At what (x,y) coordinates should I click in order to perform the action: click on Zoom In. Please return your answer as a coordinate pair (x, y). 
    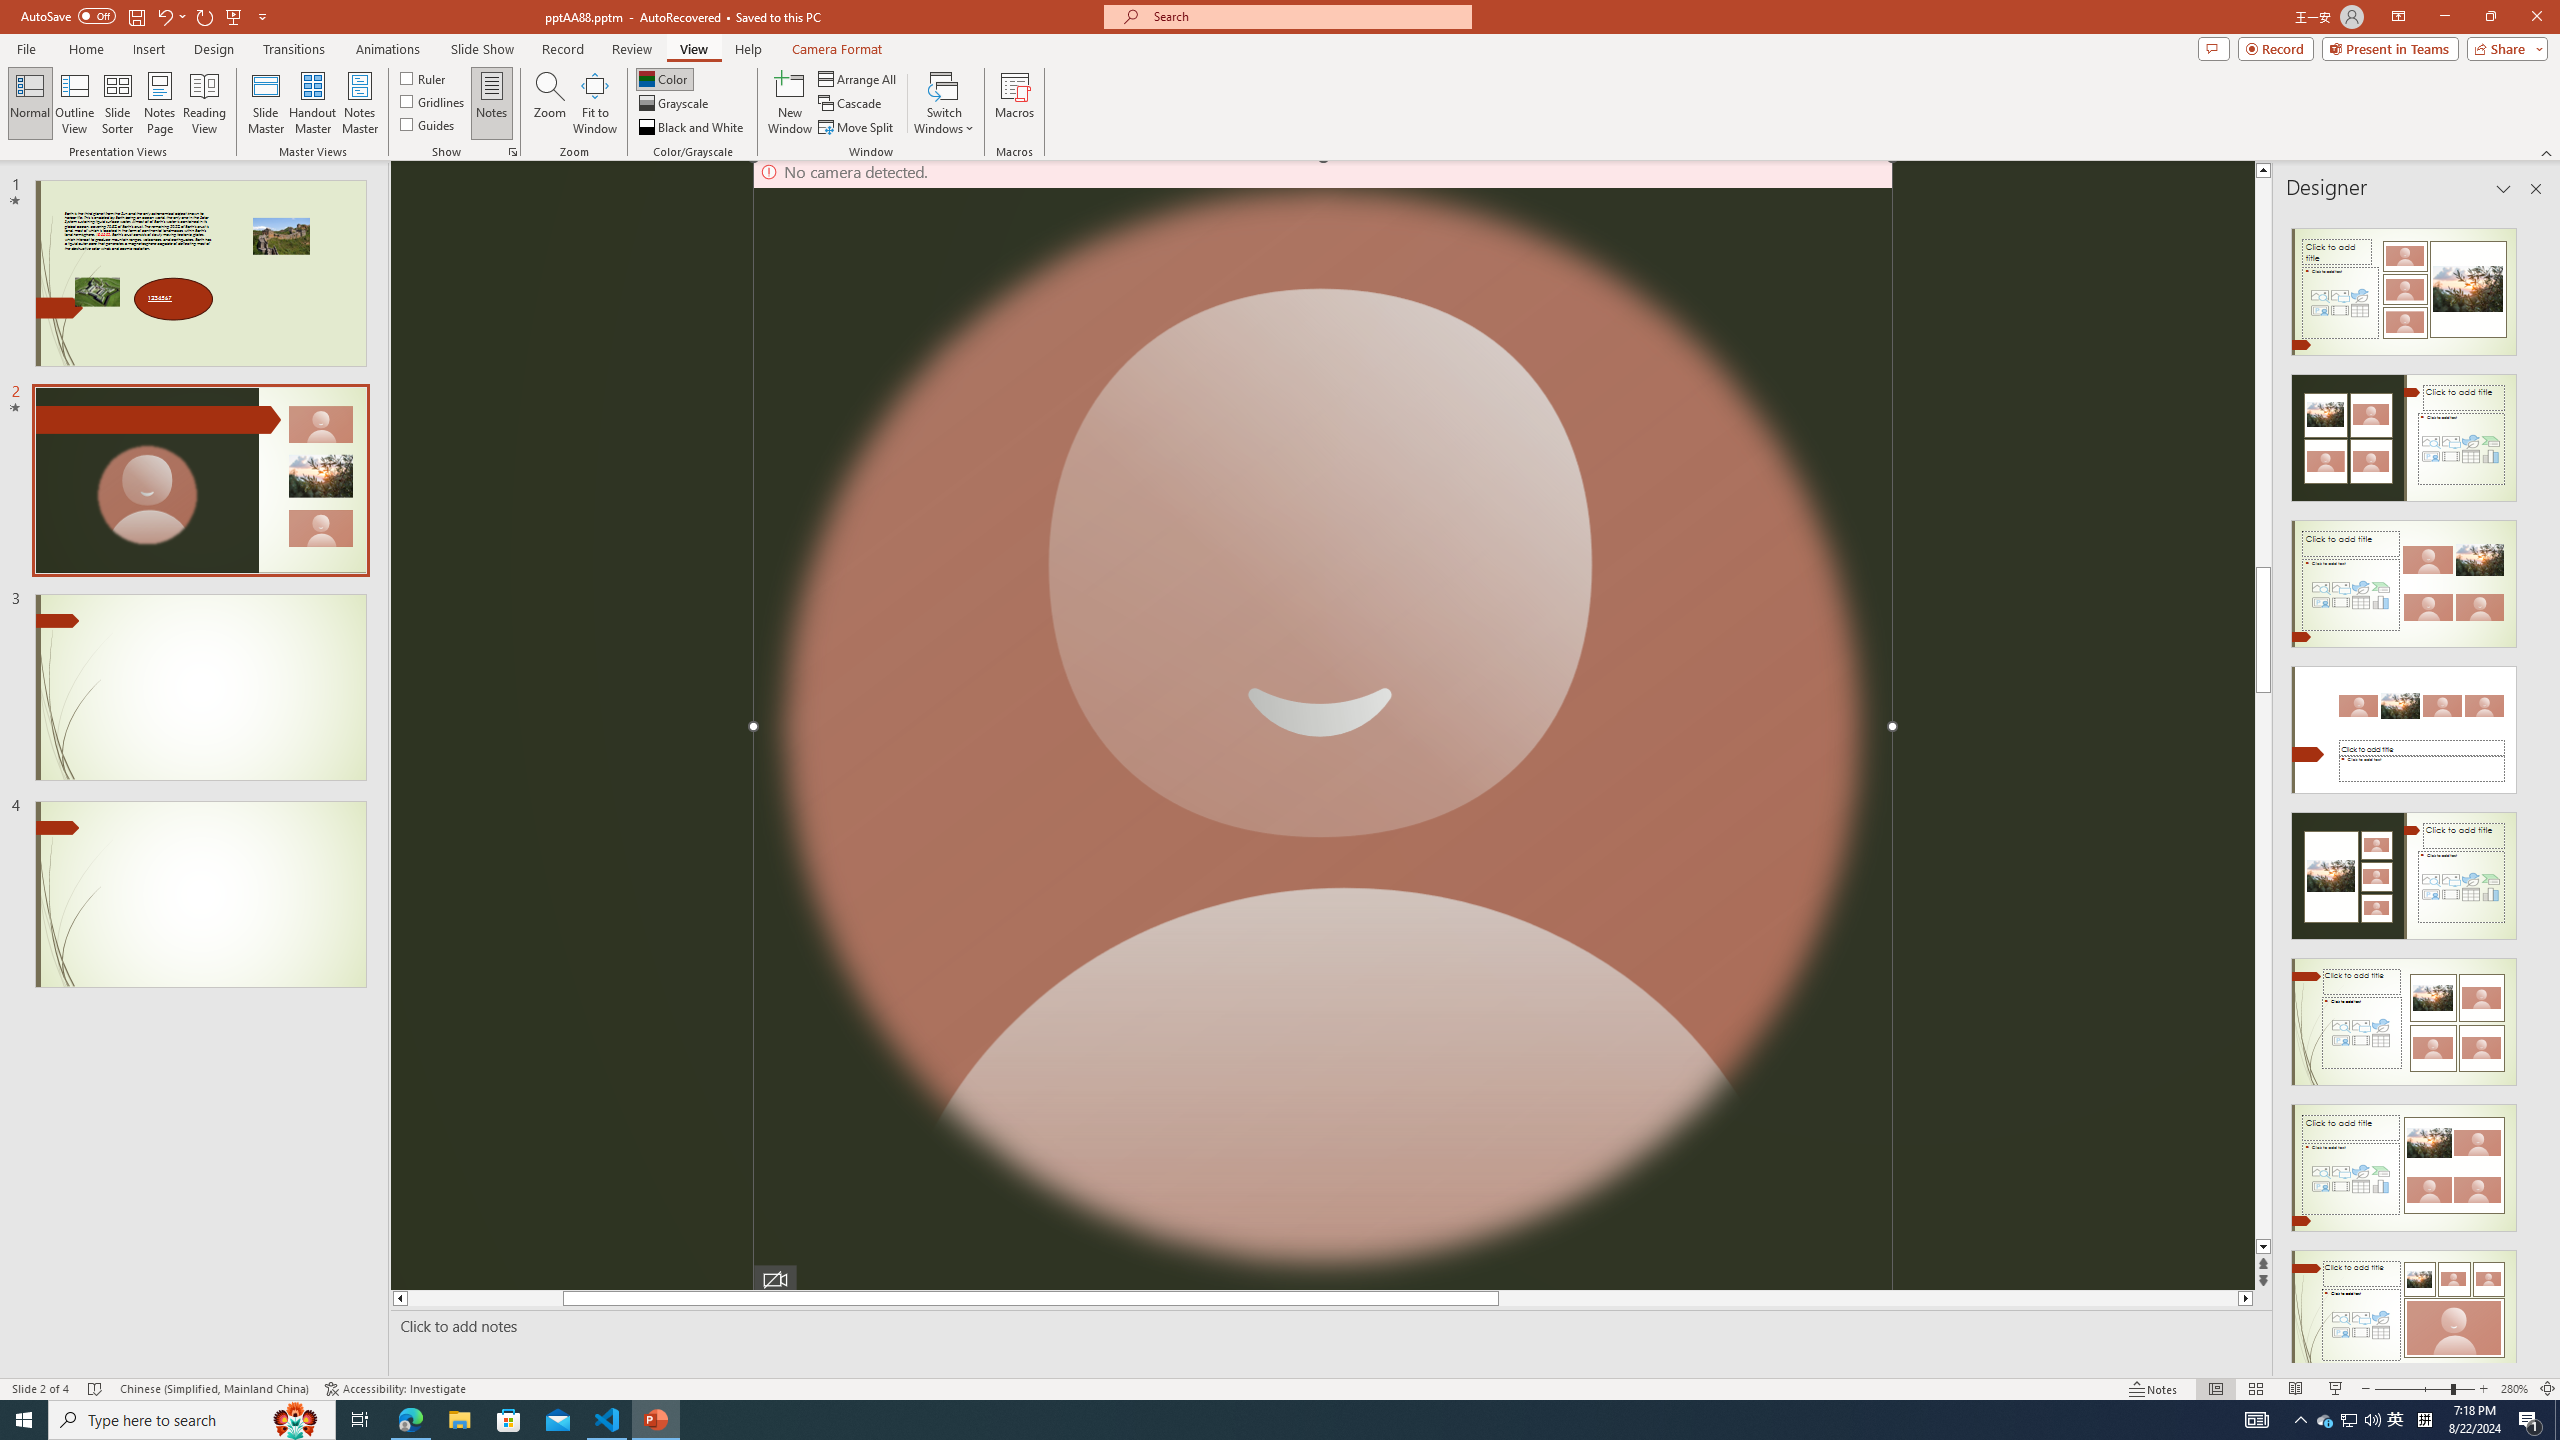
    Looking at the image, I should click on (2484, 1389).